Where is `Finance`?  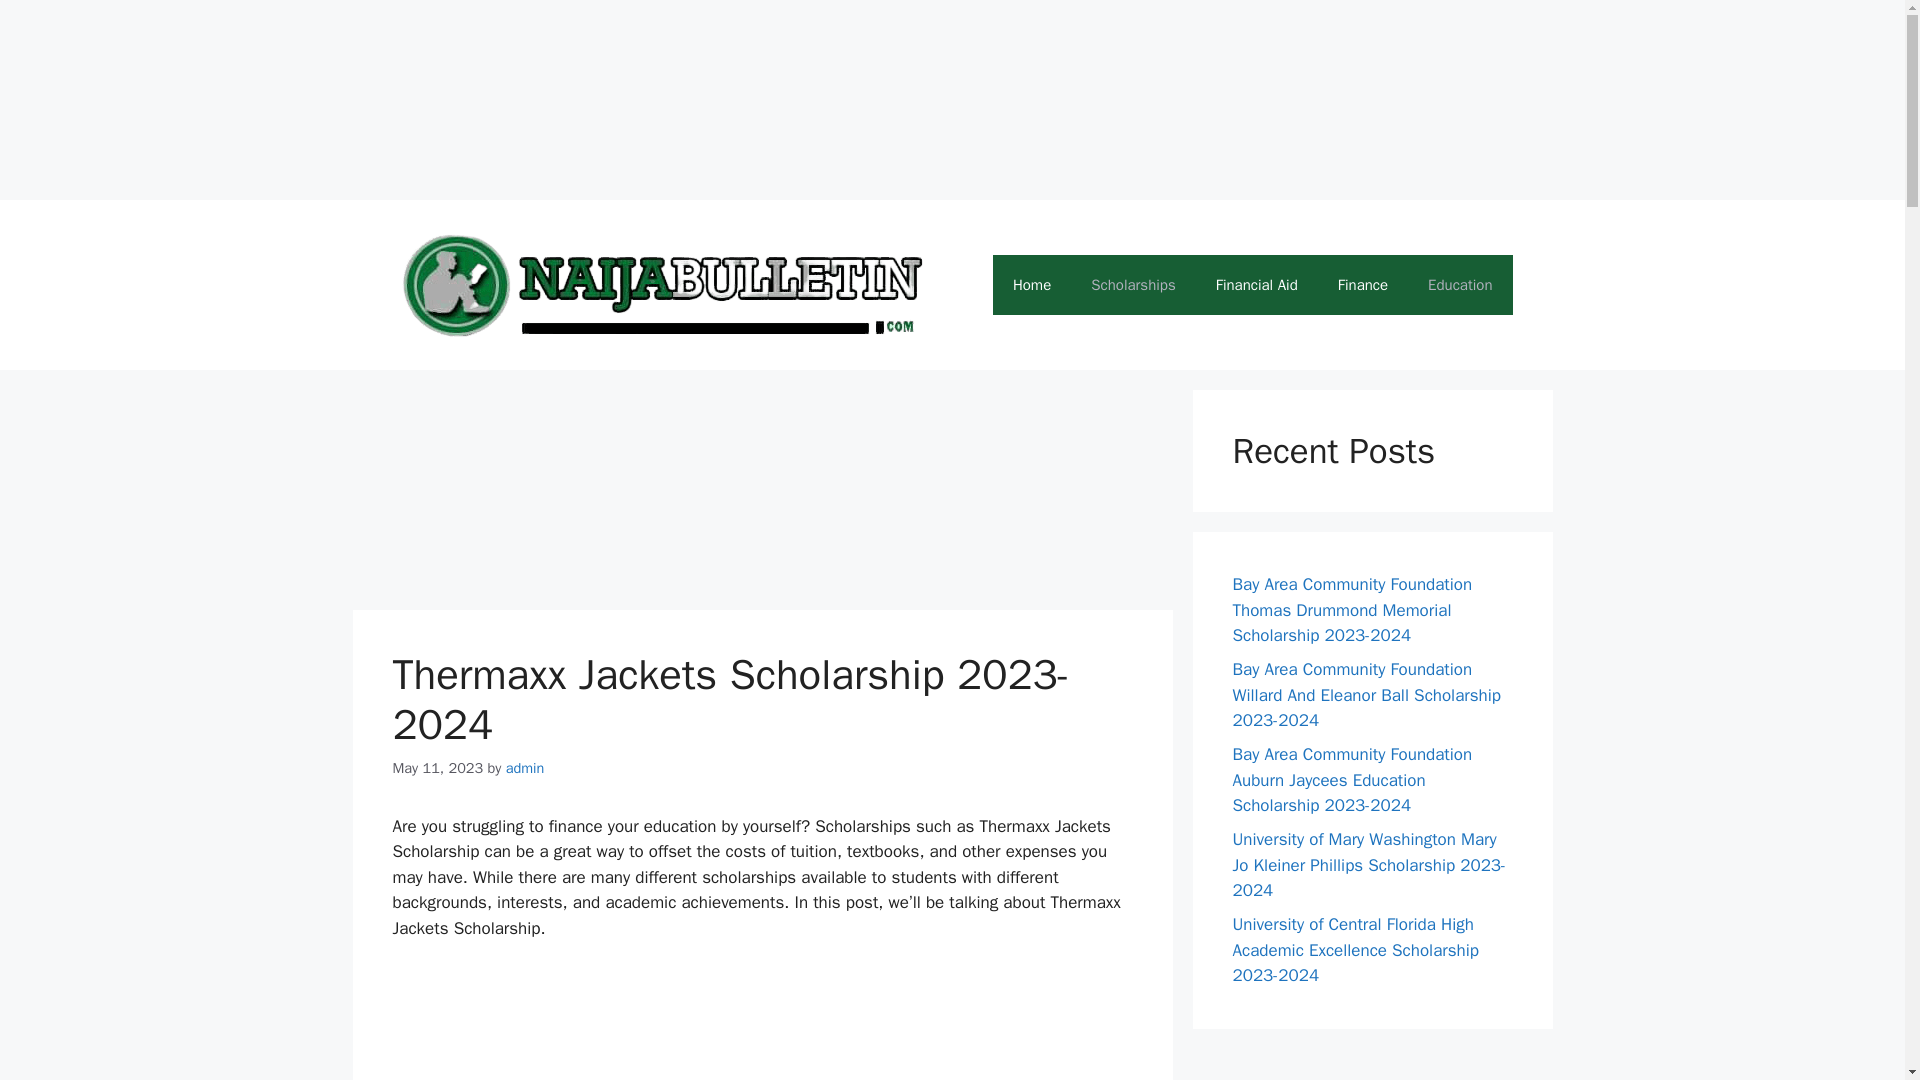
Finance is located at coordinates (1362, 284).